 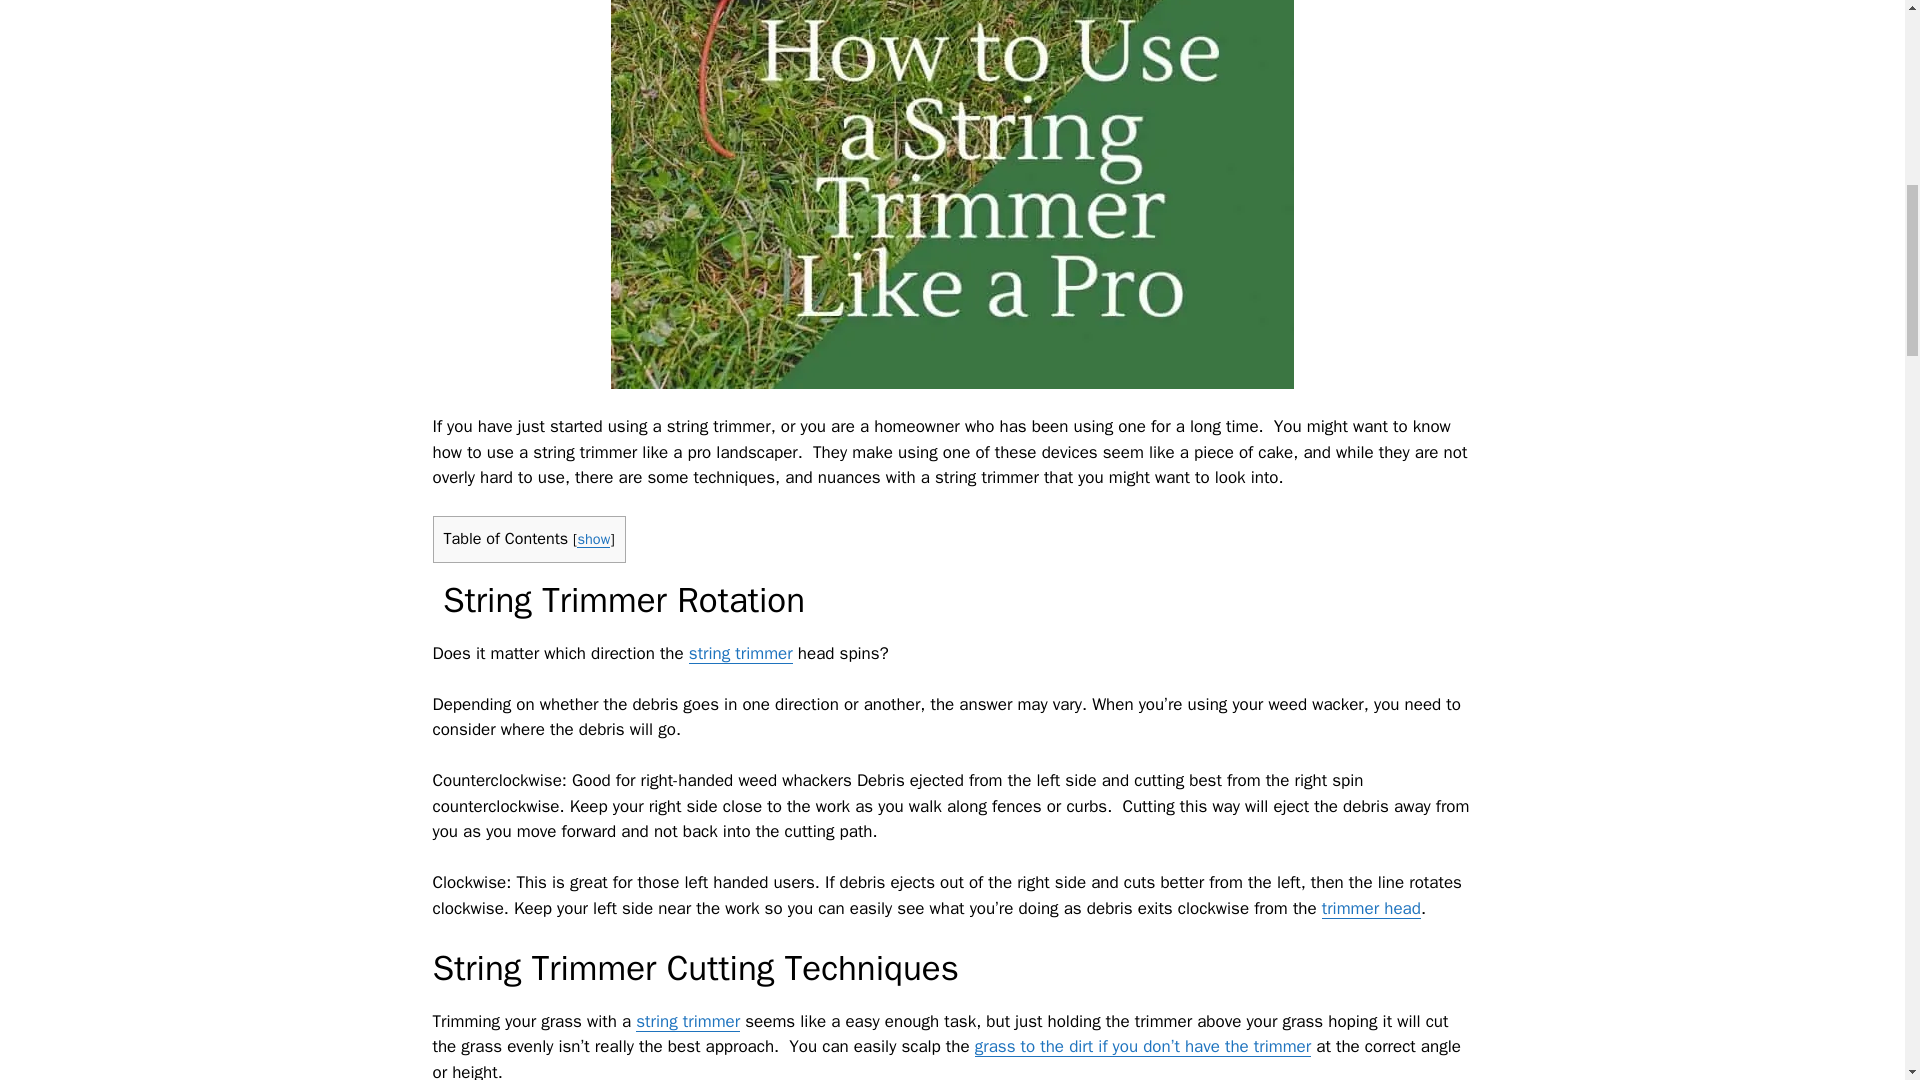 I want to click on show, so click(x=594, y=538).